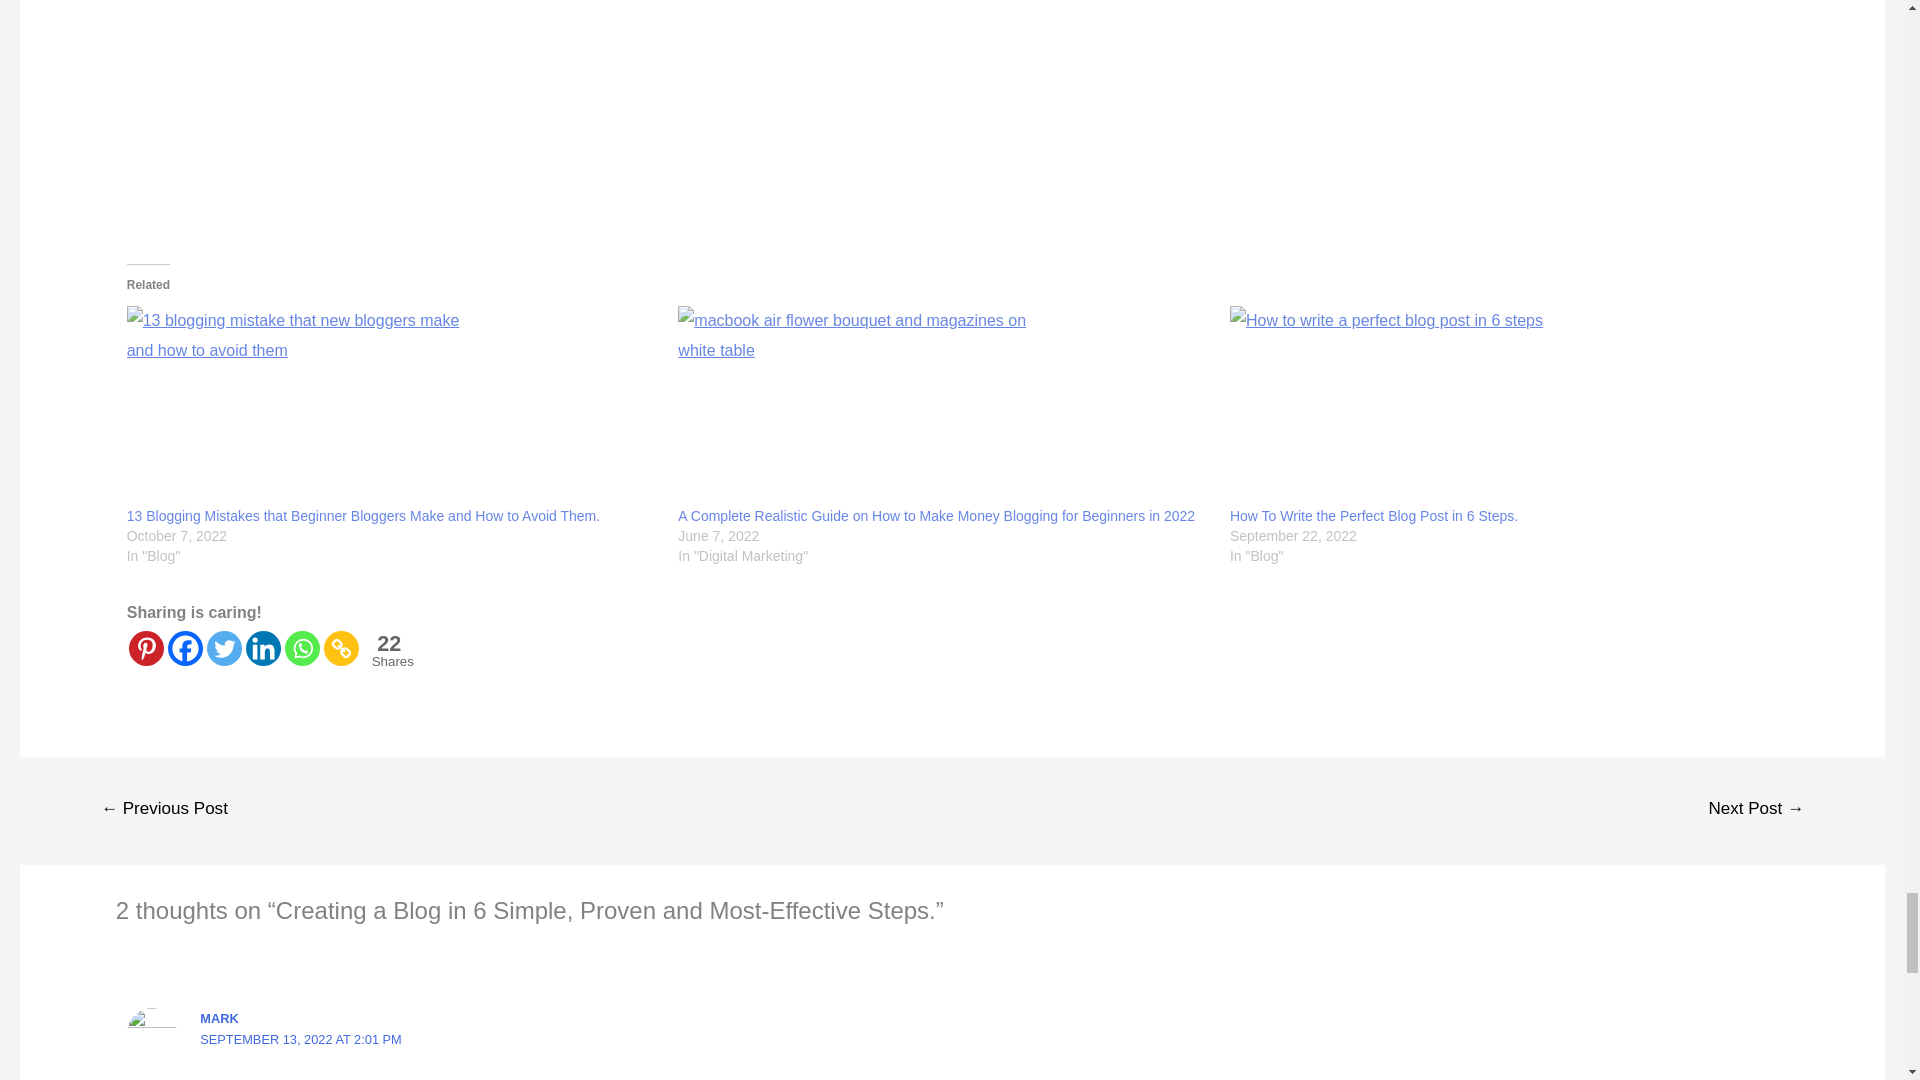  Describe the element at coordinates (186, 648) in the screenshot. I see `Facebook` at that location.